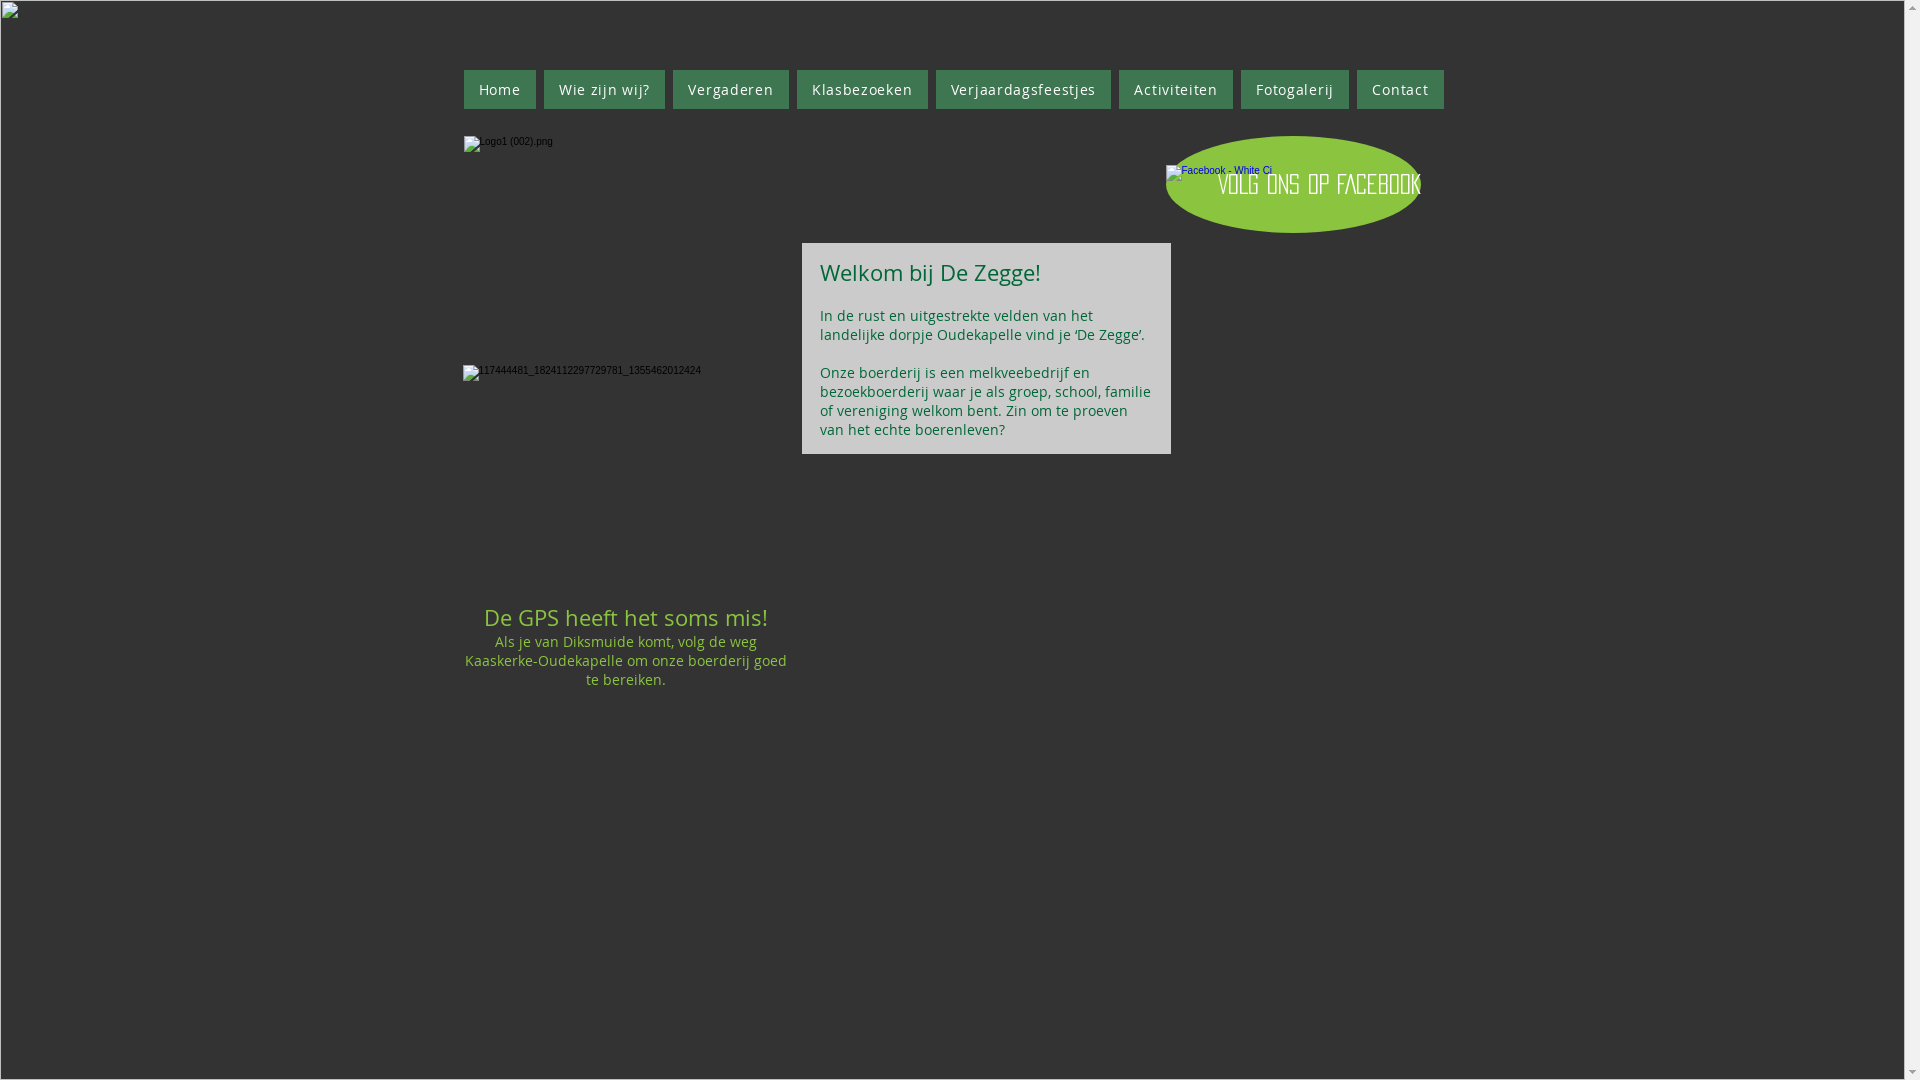 The height and width of the screenshot is (1080, 1920). What do you see at coordinates (1295, 90) in the screenshot?
I see `Fotogalerij` at bounding box center [1295, 90].